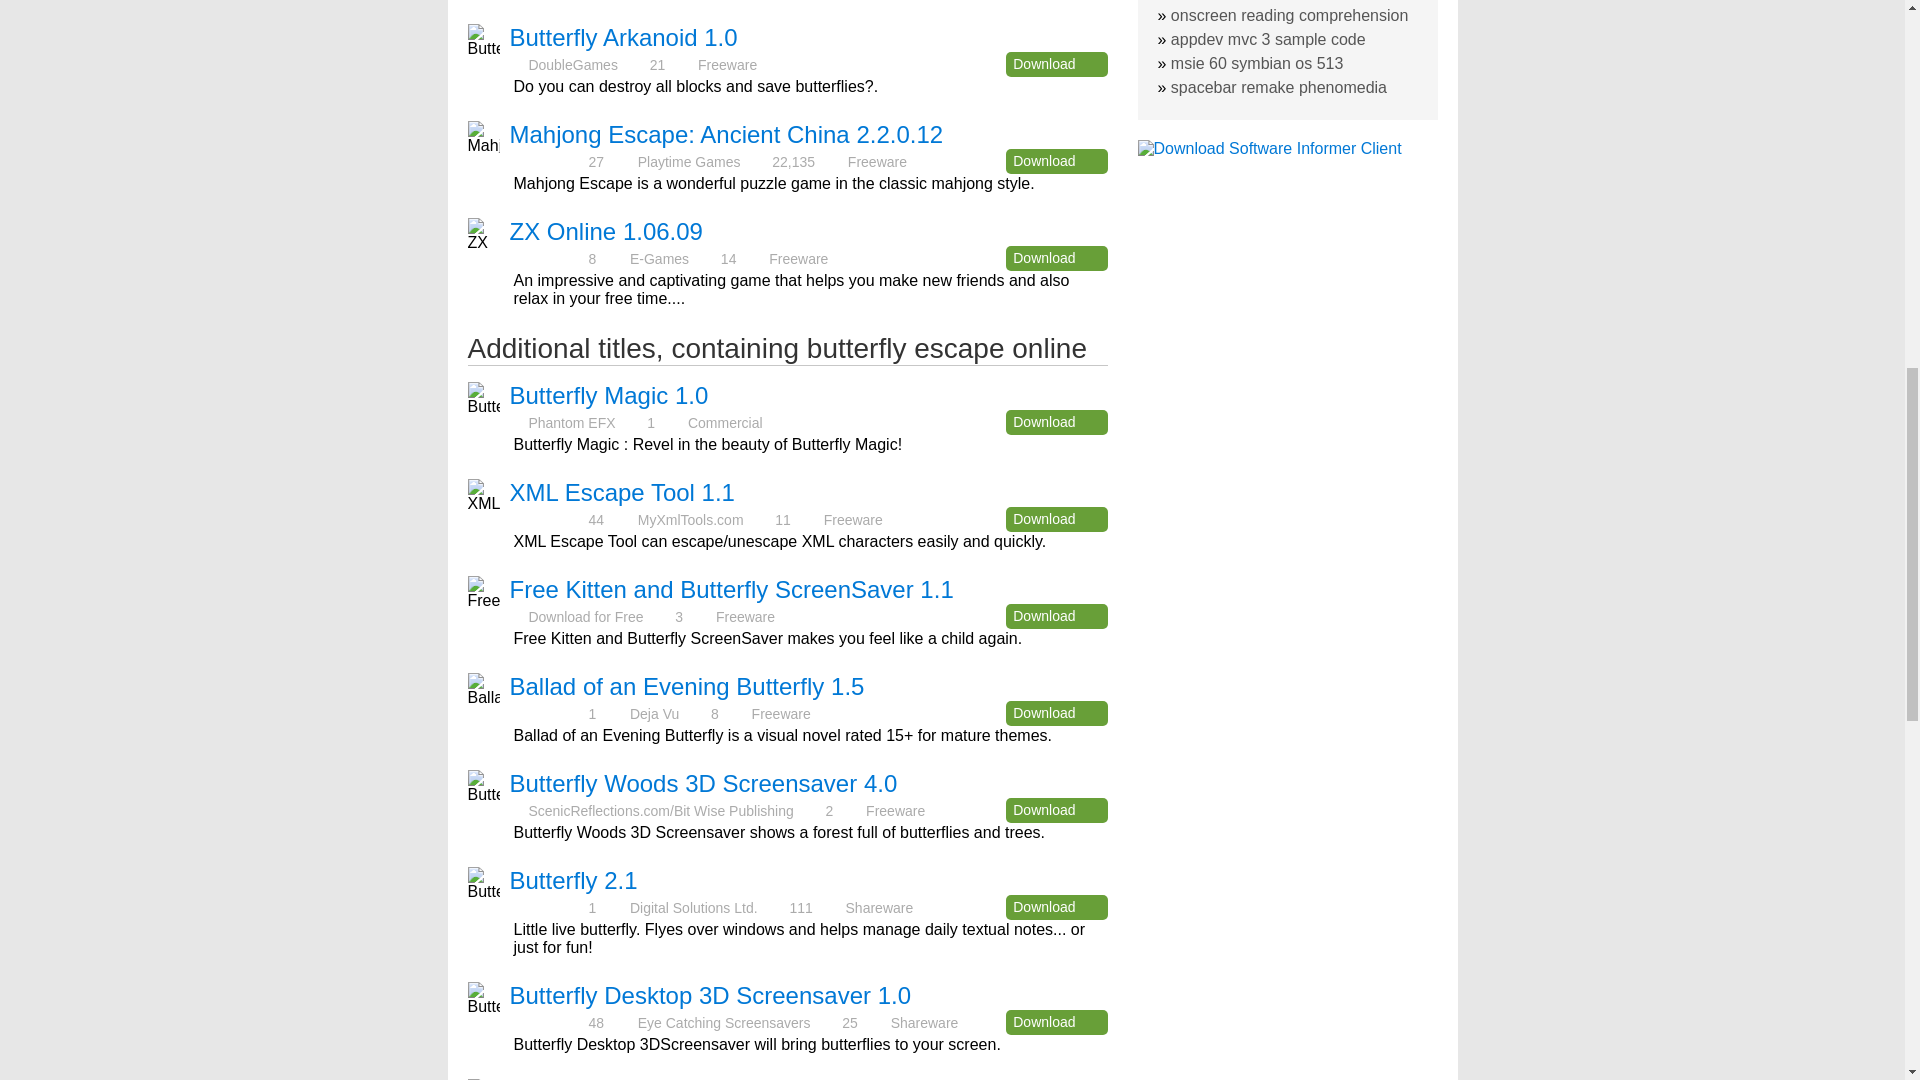 This screenshot has width=1920, height=1080. What do you see at coordinates (1056, 258) in the screenshot?
I see `Download` at bounding box center [1056, 258].